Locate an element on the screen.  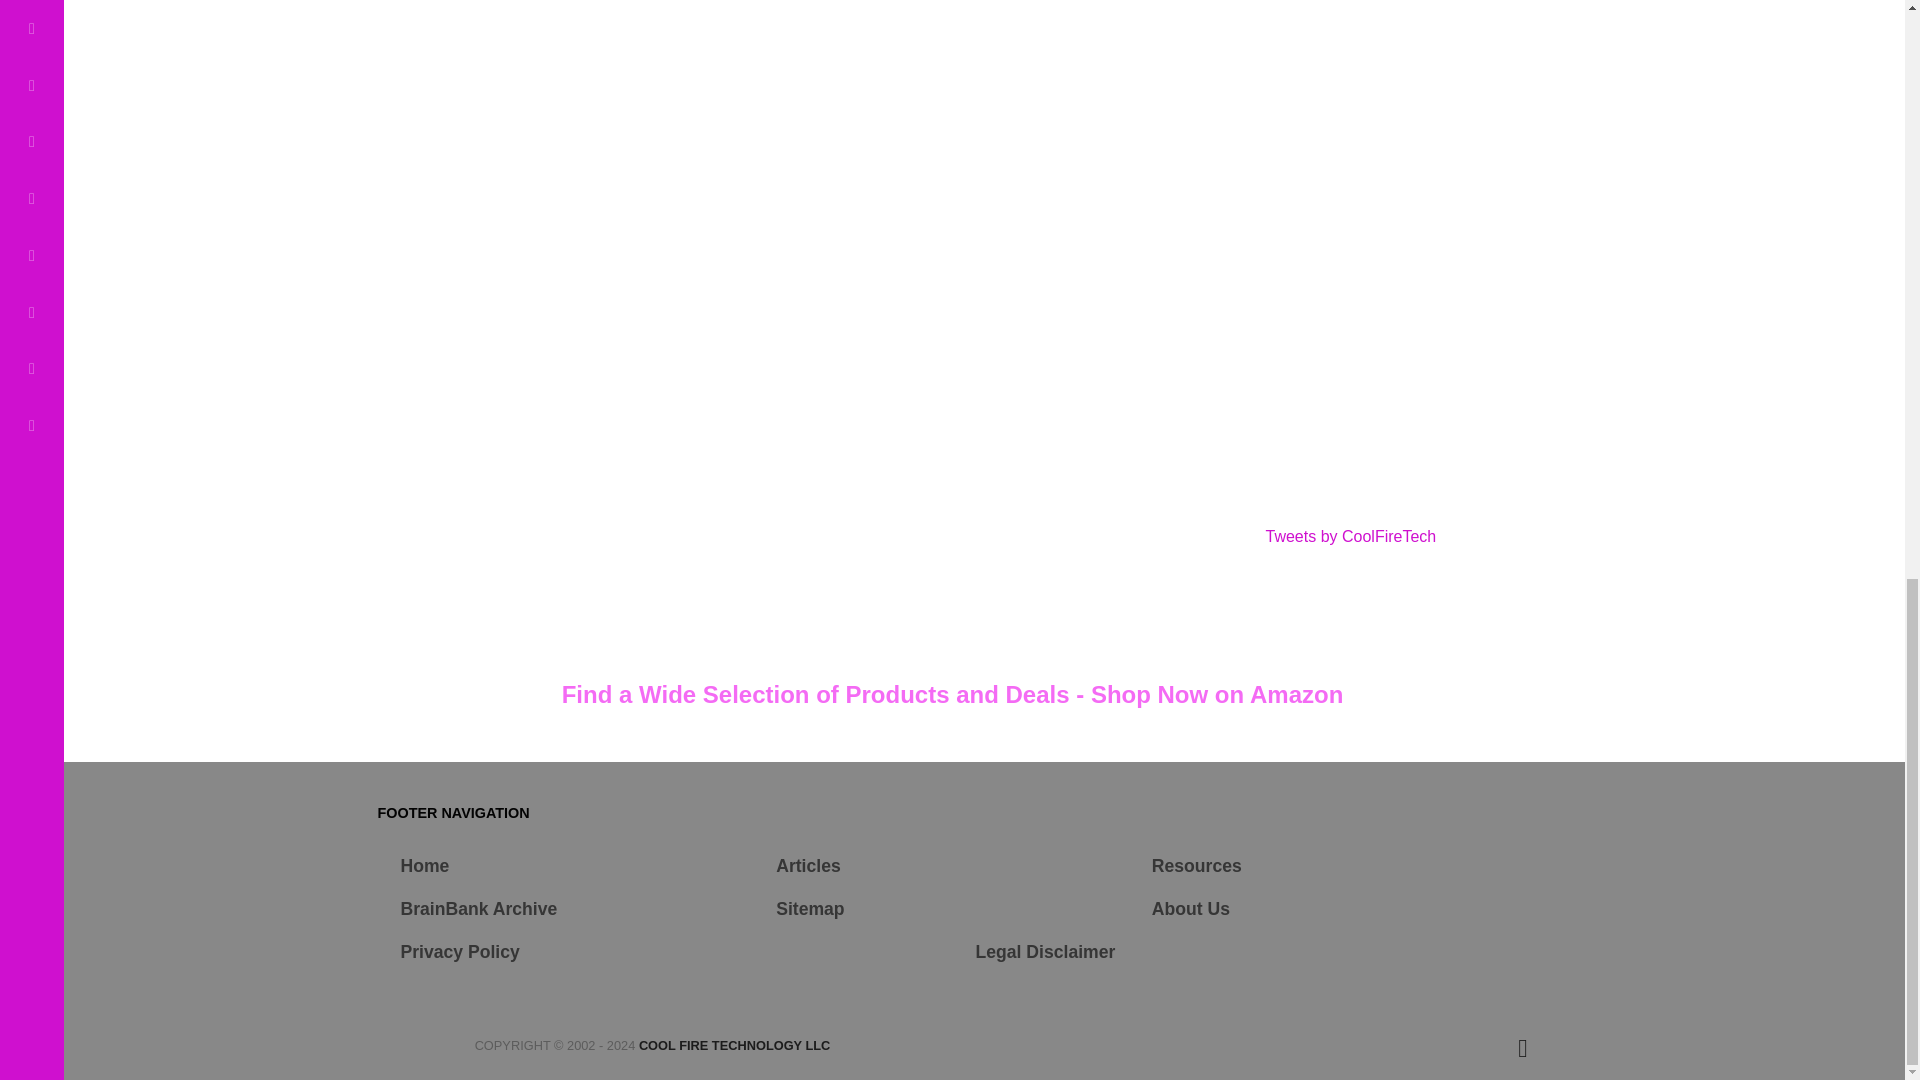
BrainBank Archive is located at coordinates (478, 908).